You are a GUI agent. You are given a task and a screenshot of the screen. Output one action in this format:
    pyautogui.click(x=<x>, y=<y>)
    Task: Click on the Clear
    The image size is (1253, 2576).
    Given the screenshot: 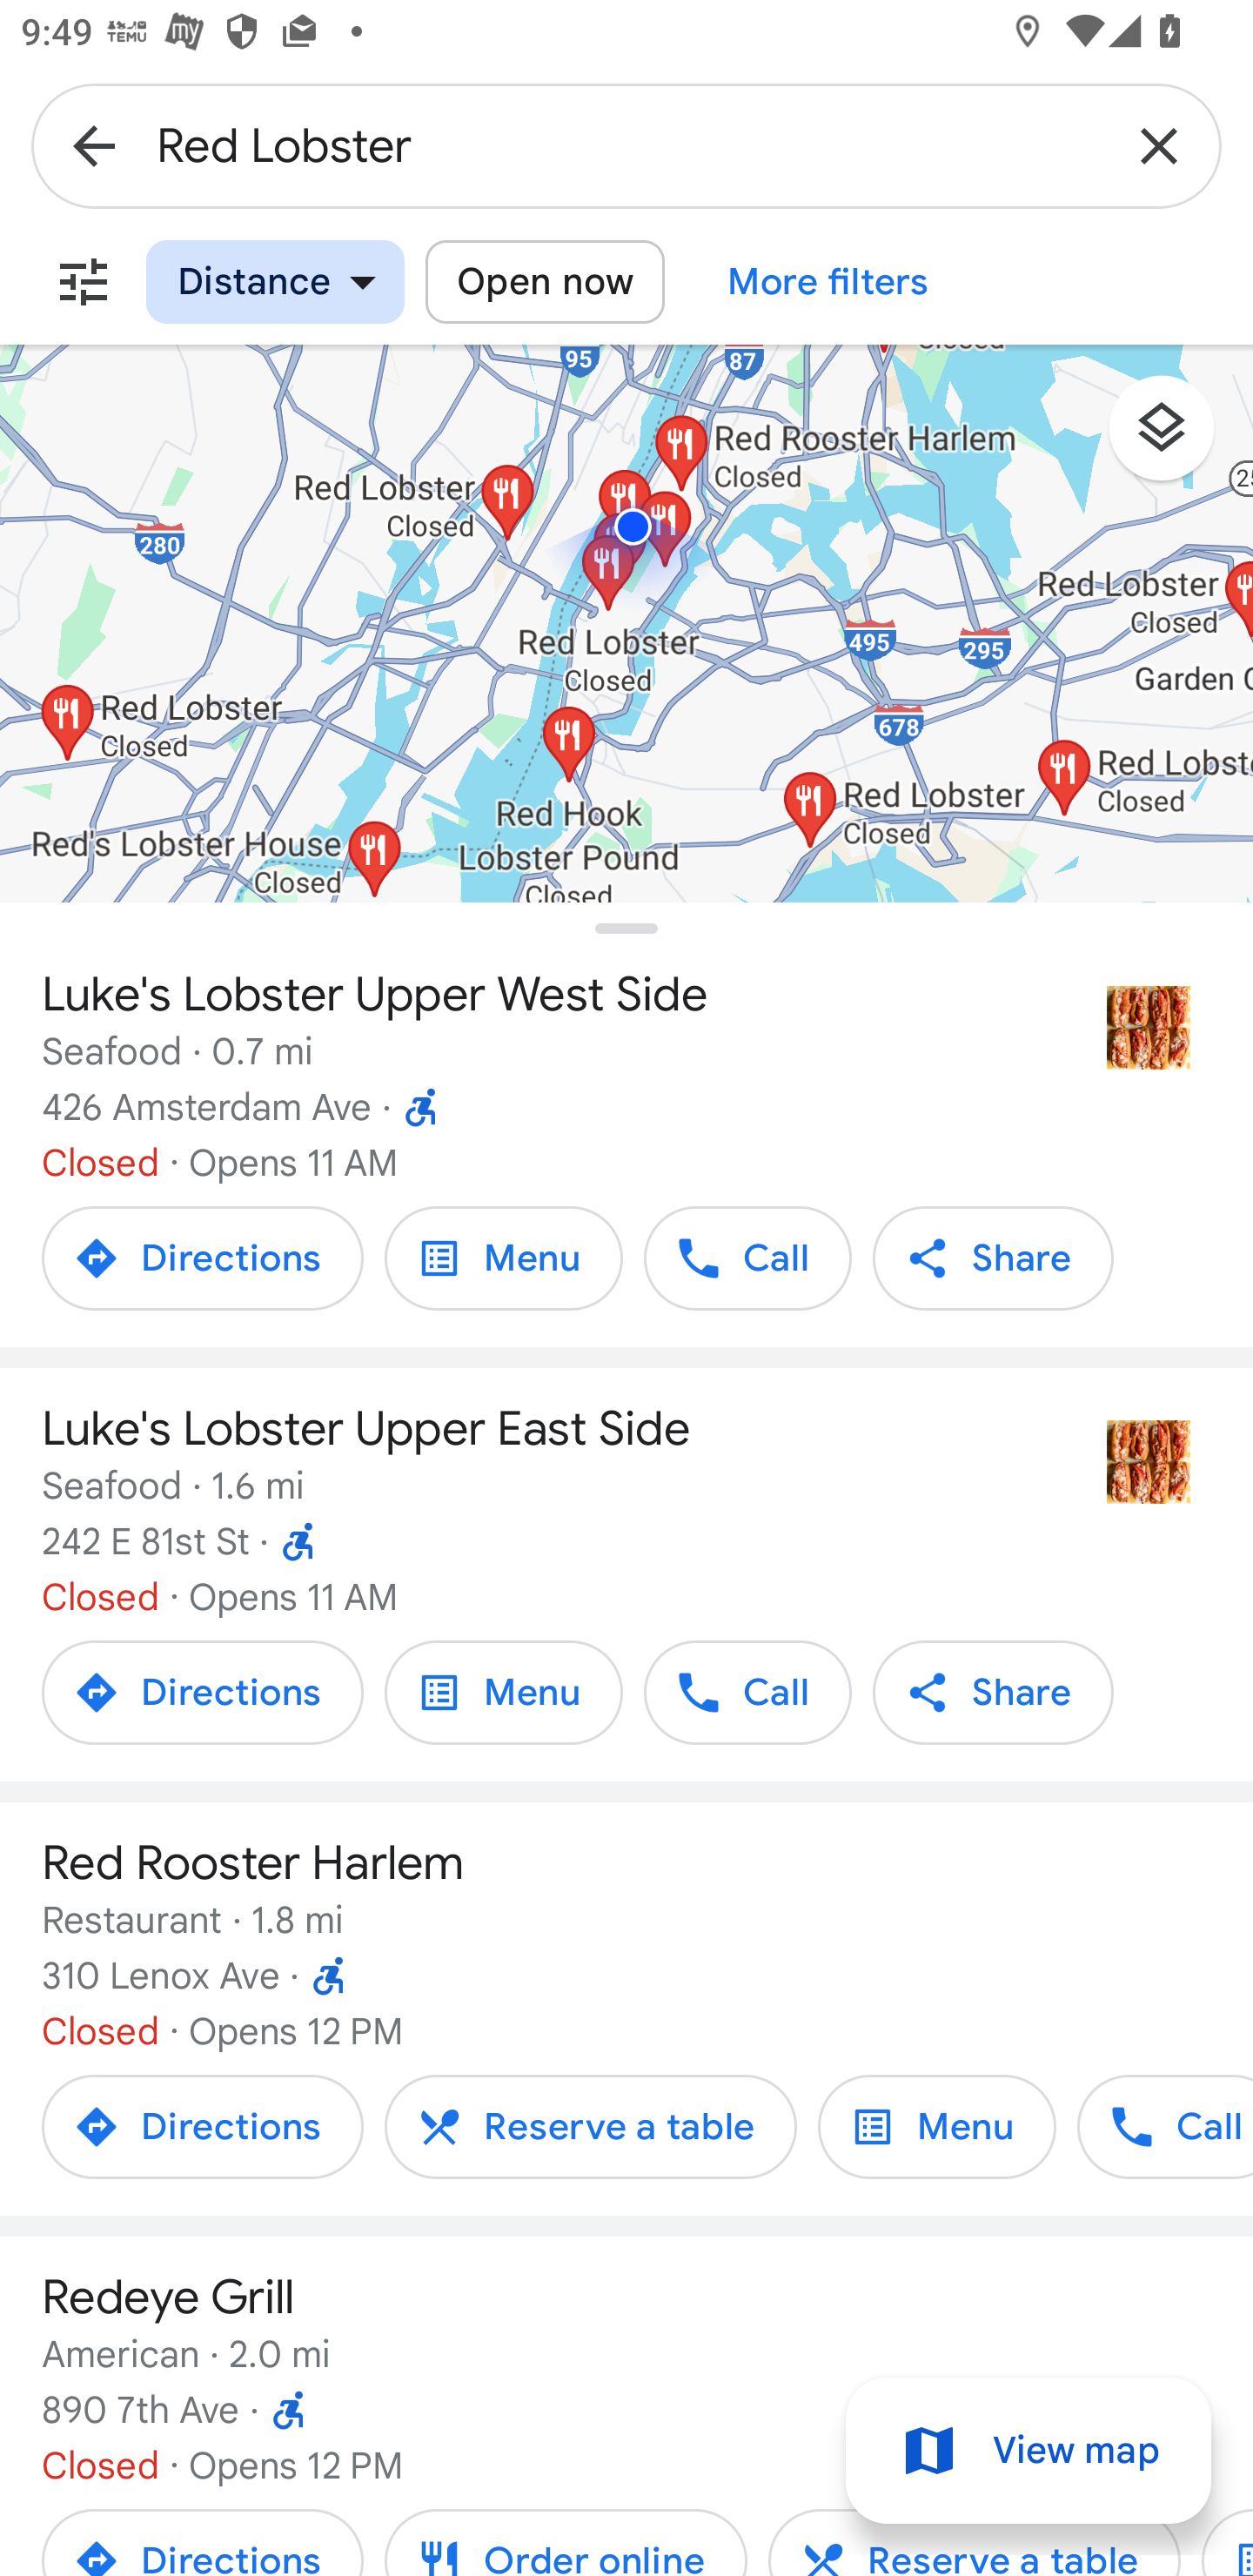 What is the action you would take?
    pyautogui.click(x=1159, y=144)
    